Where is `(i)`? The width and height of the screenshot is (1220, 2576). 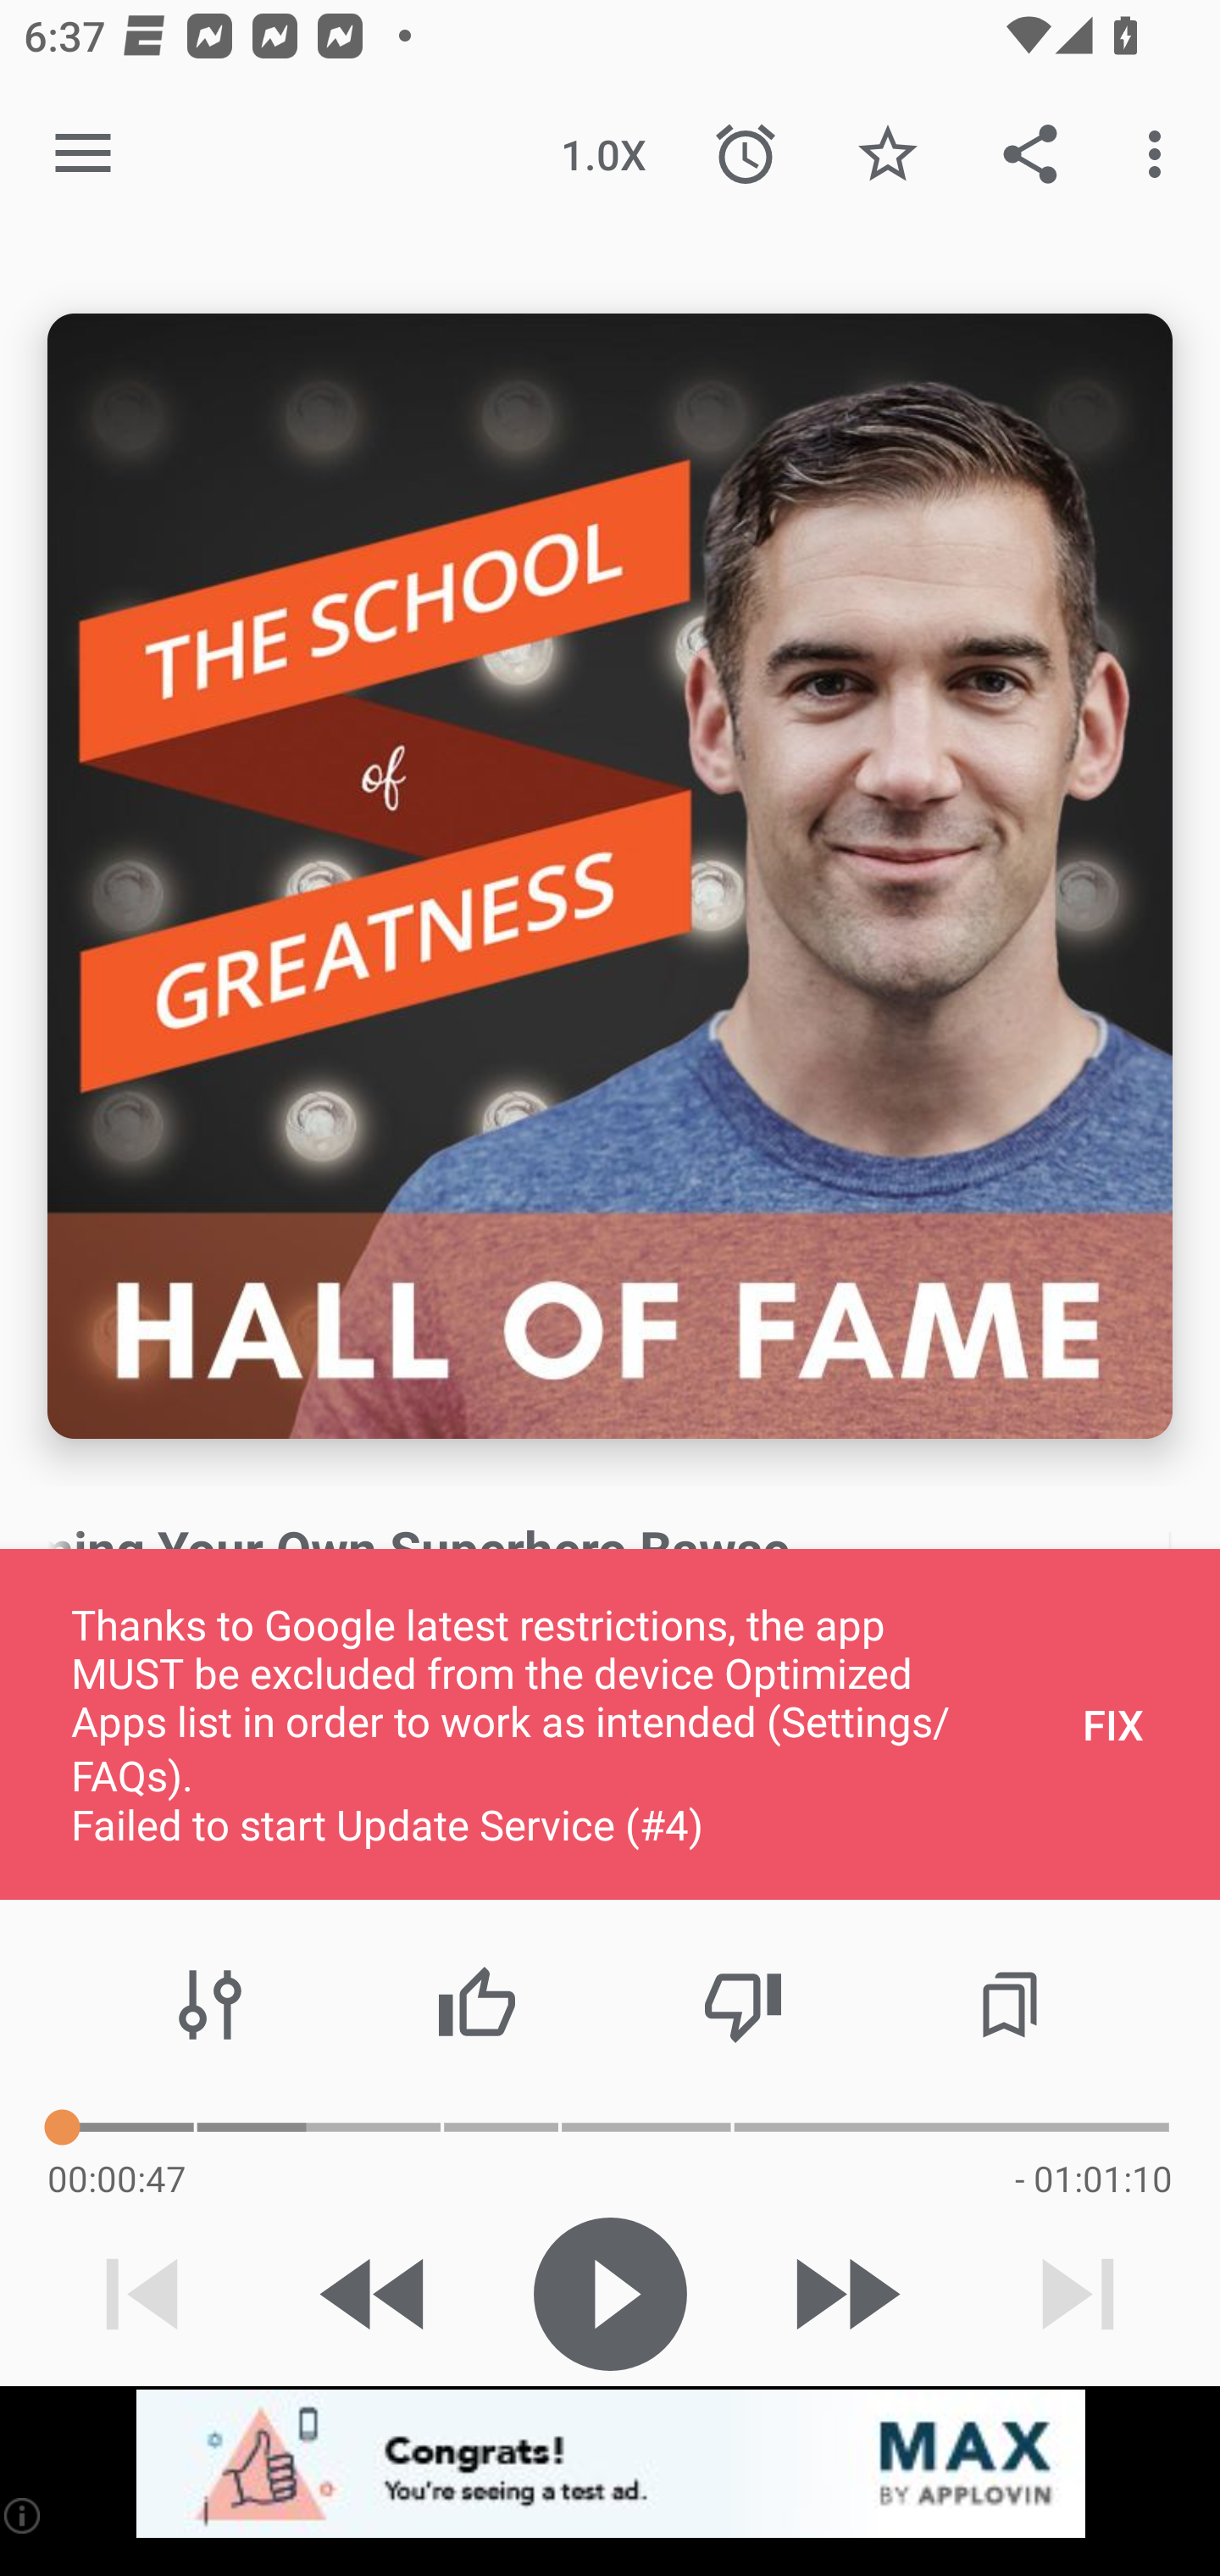 (i) is located at coordinates (24, 2515).